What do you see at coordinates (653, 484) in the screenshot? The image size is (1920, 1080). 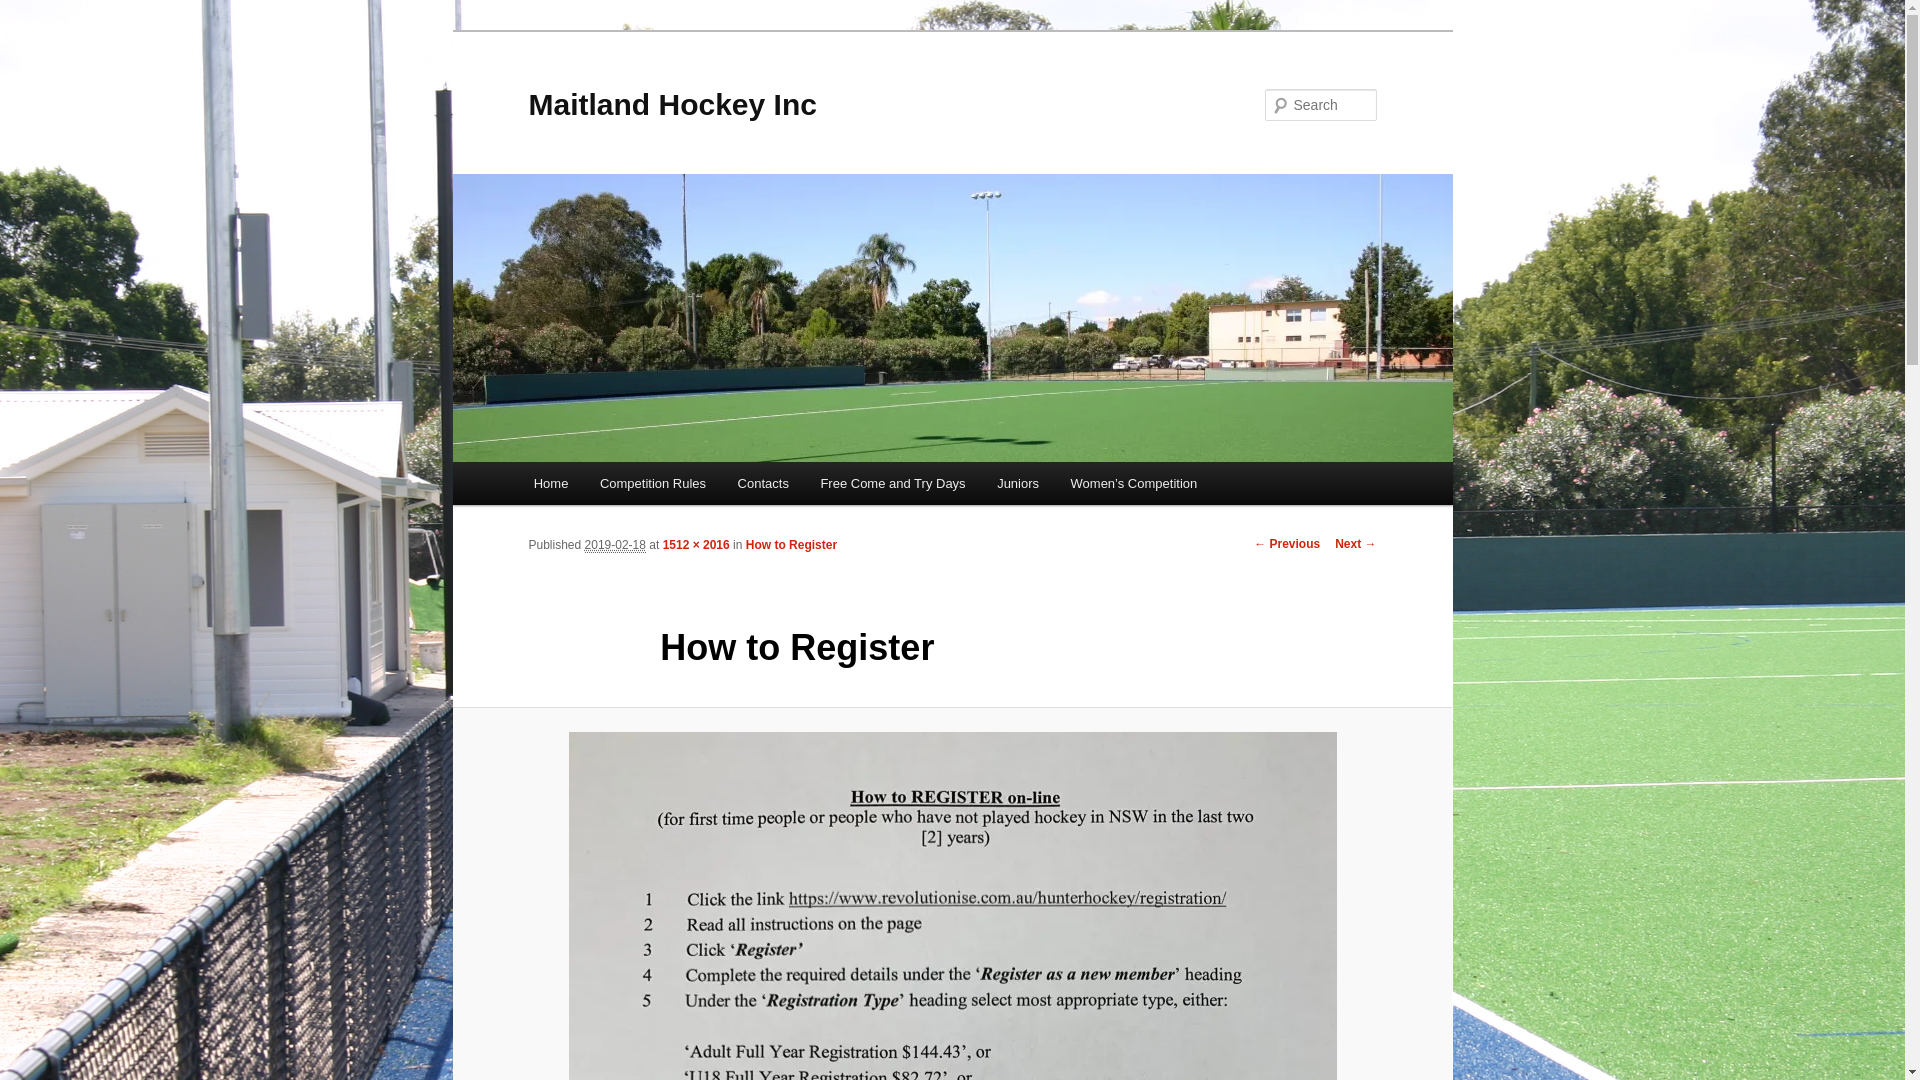 I see `Competition Rules` at bounding box center [653, 484].